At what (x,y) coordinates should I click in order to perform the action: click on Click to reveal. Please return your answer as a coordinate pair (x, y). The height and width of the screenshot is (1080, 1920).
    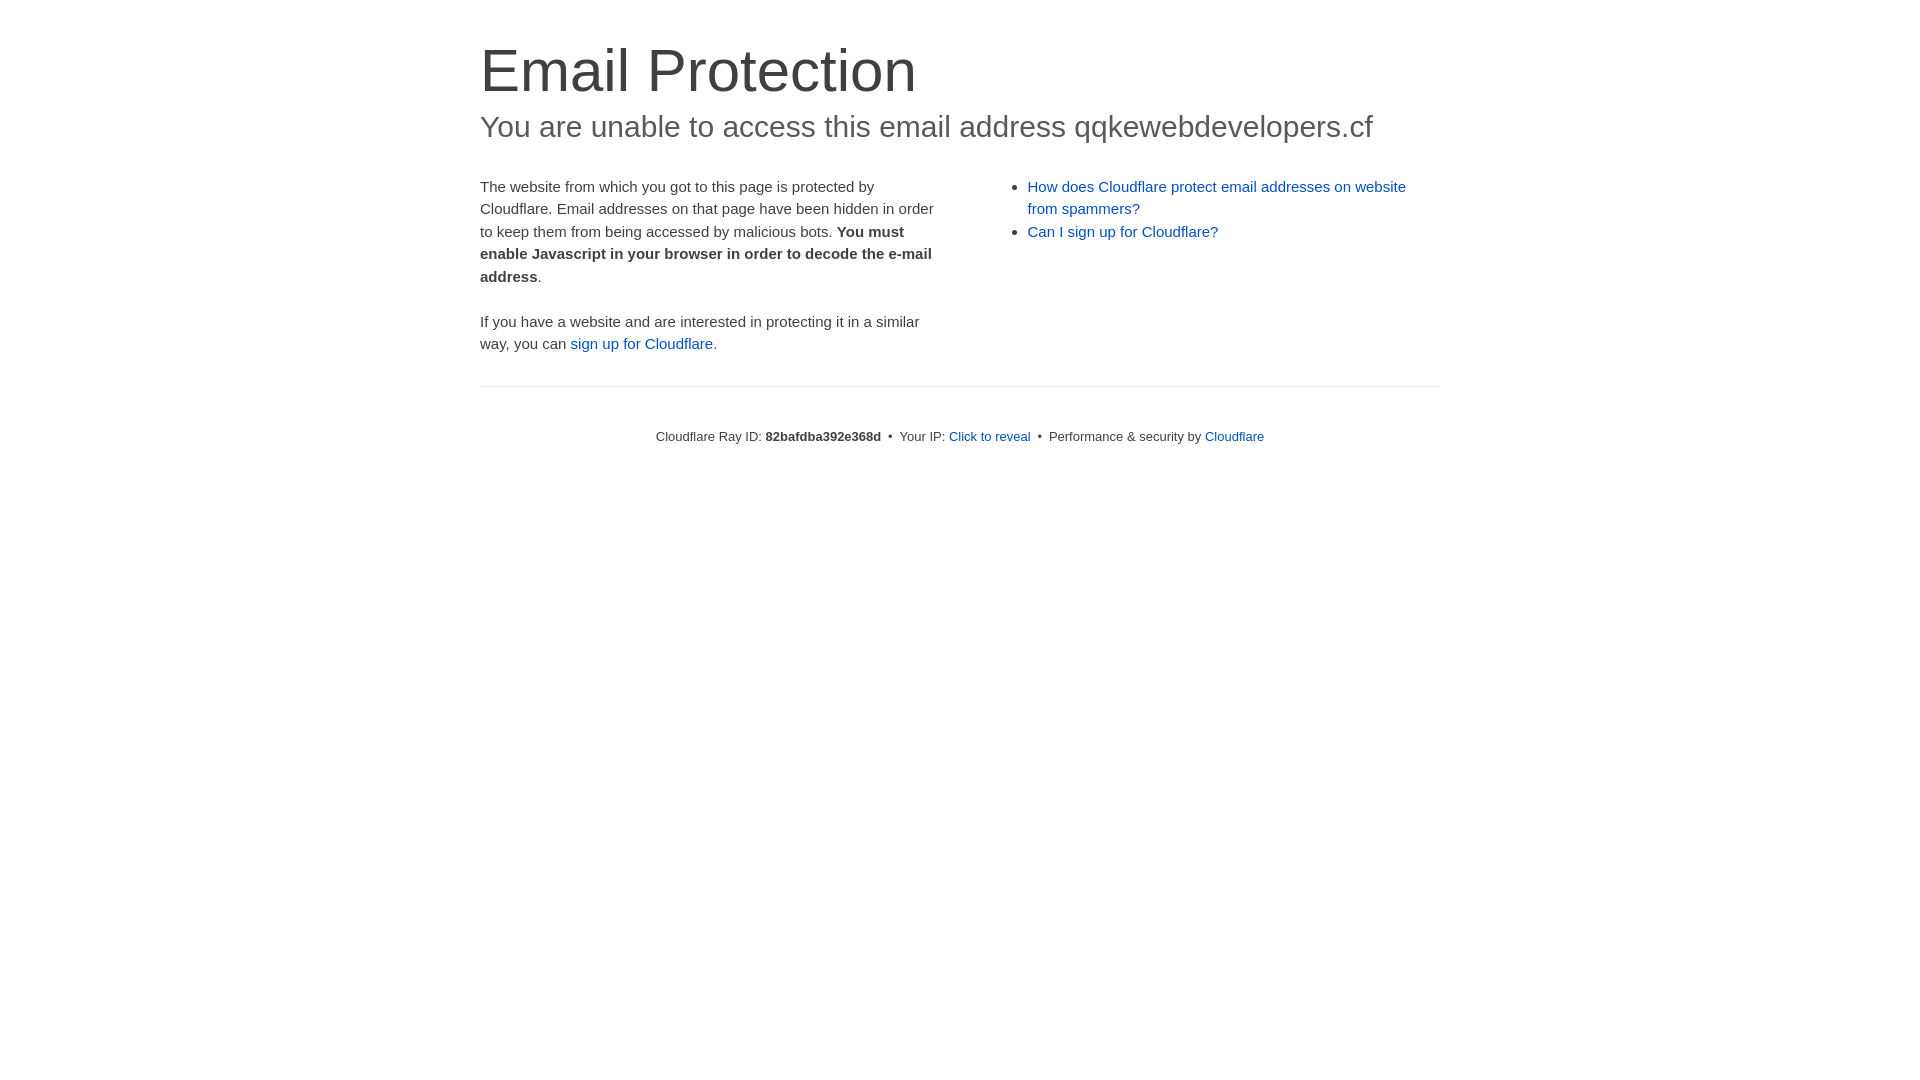
    Looking at the image, I should click on (990, 436).